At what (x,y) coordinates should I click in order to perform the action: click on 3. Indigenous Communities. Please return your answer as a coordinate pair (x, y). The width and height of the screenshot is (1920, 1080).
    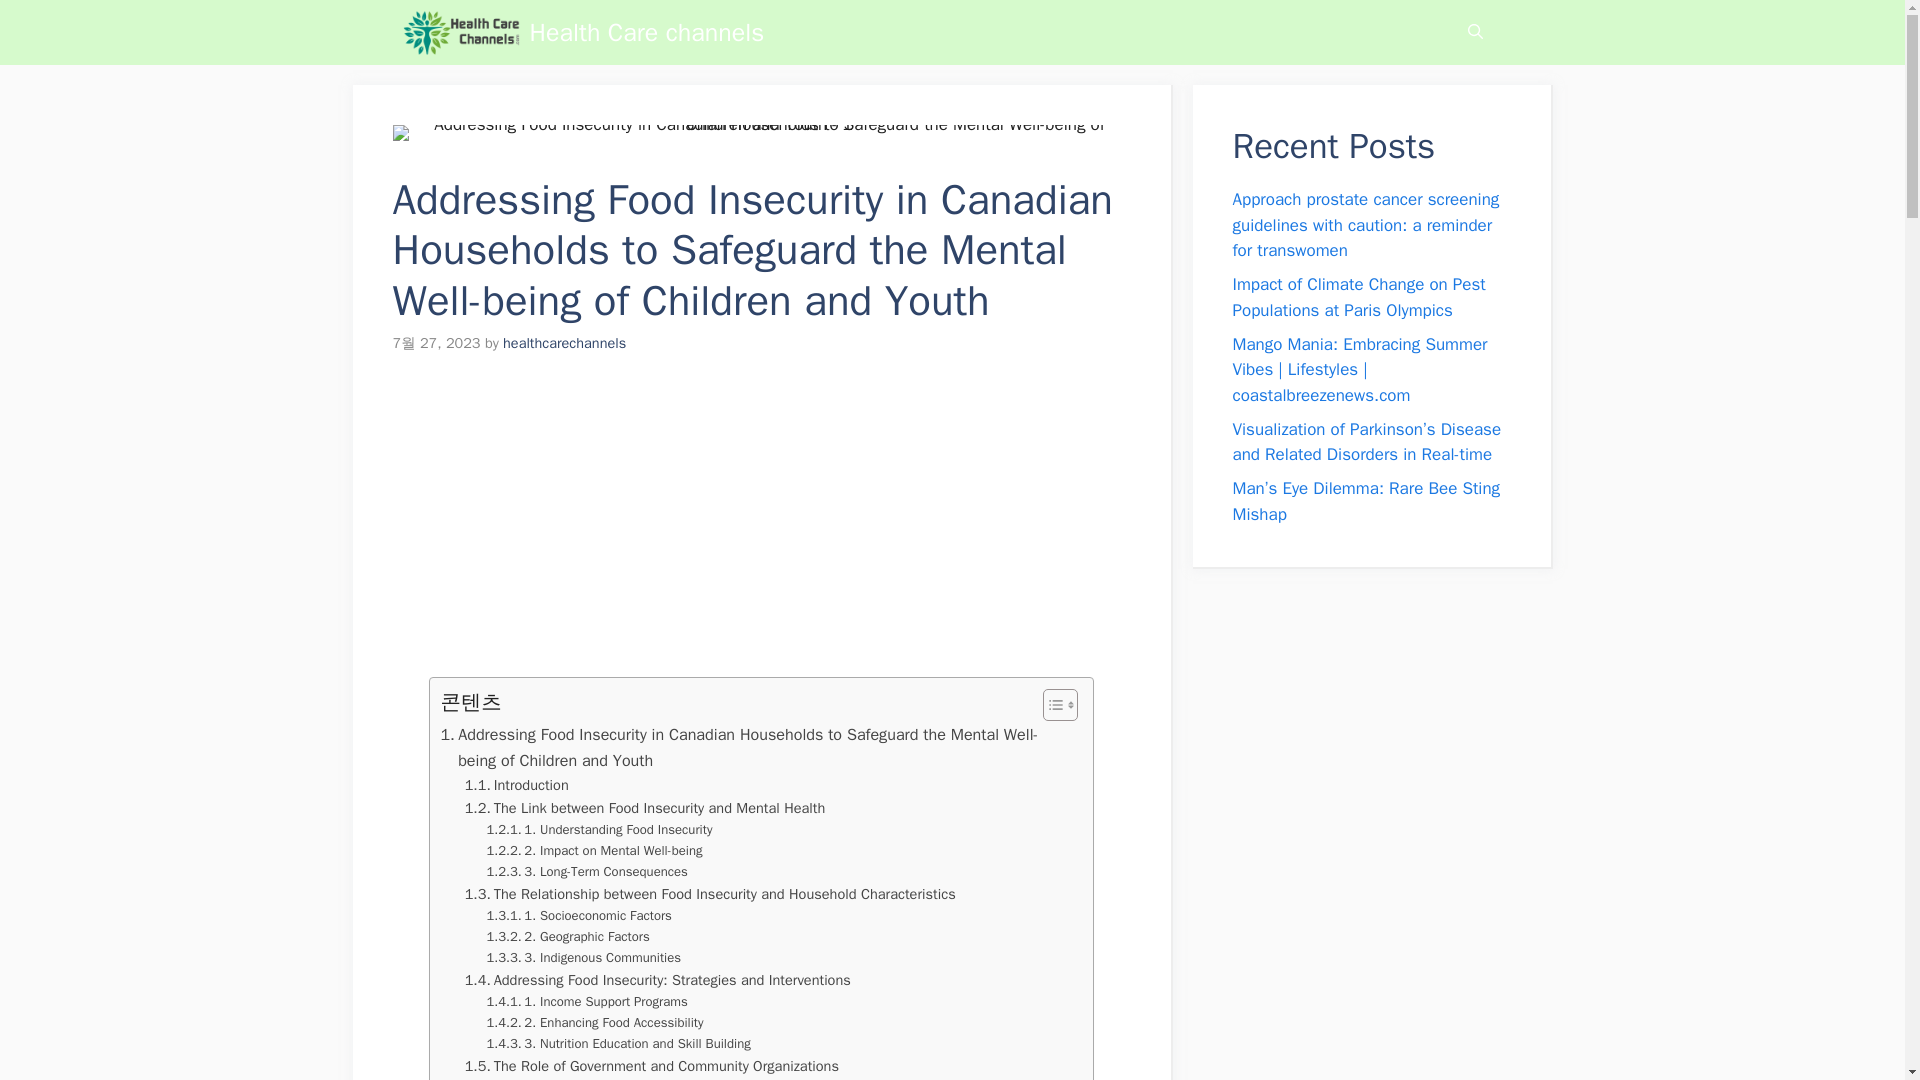
    Looking at the image, I should click on (583, 958).